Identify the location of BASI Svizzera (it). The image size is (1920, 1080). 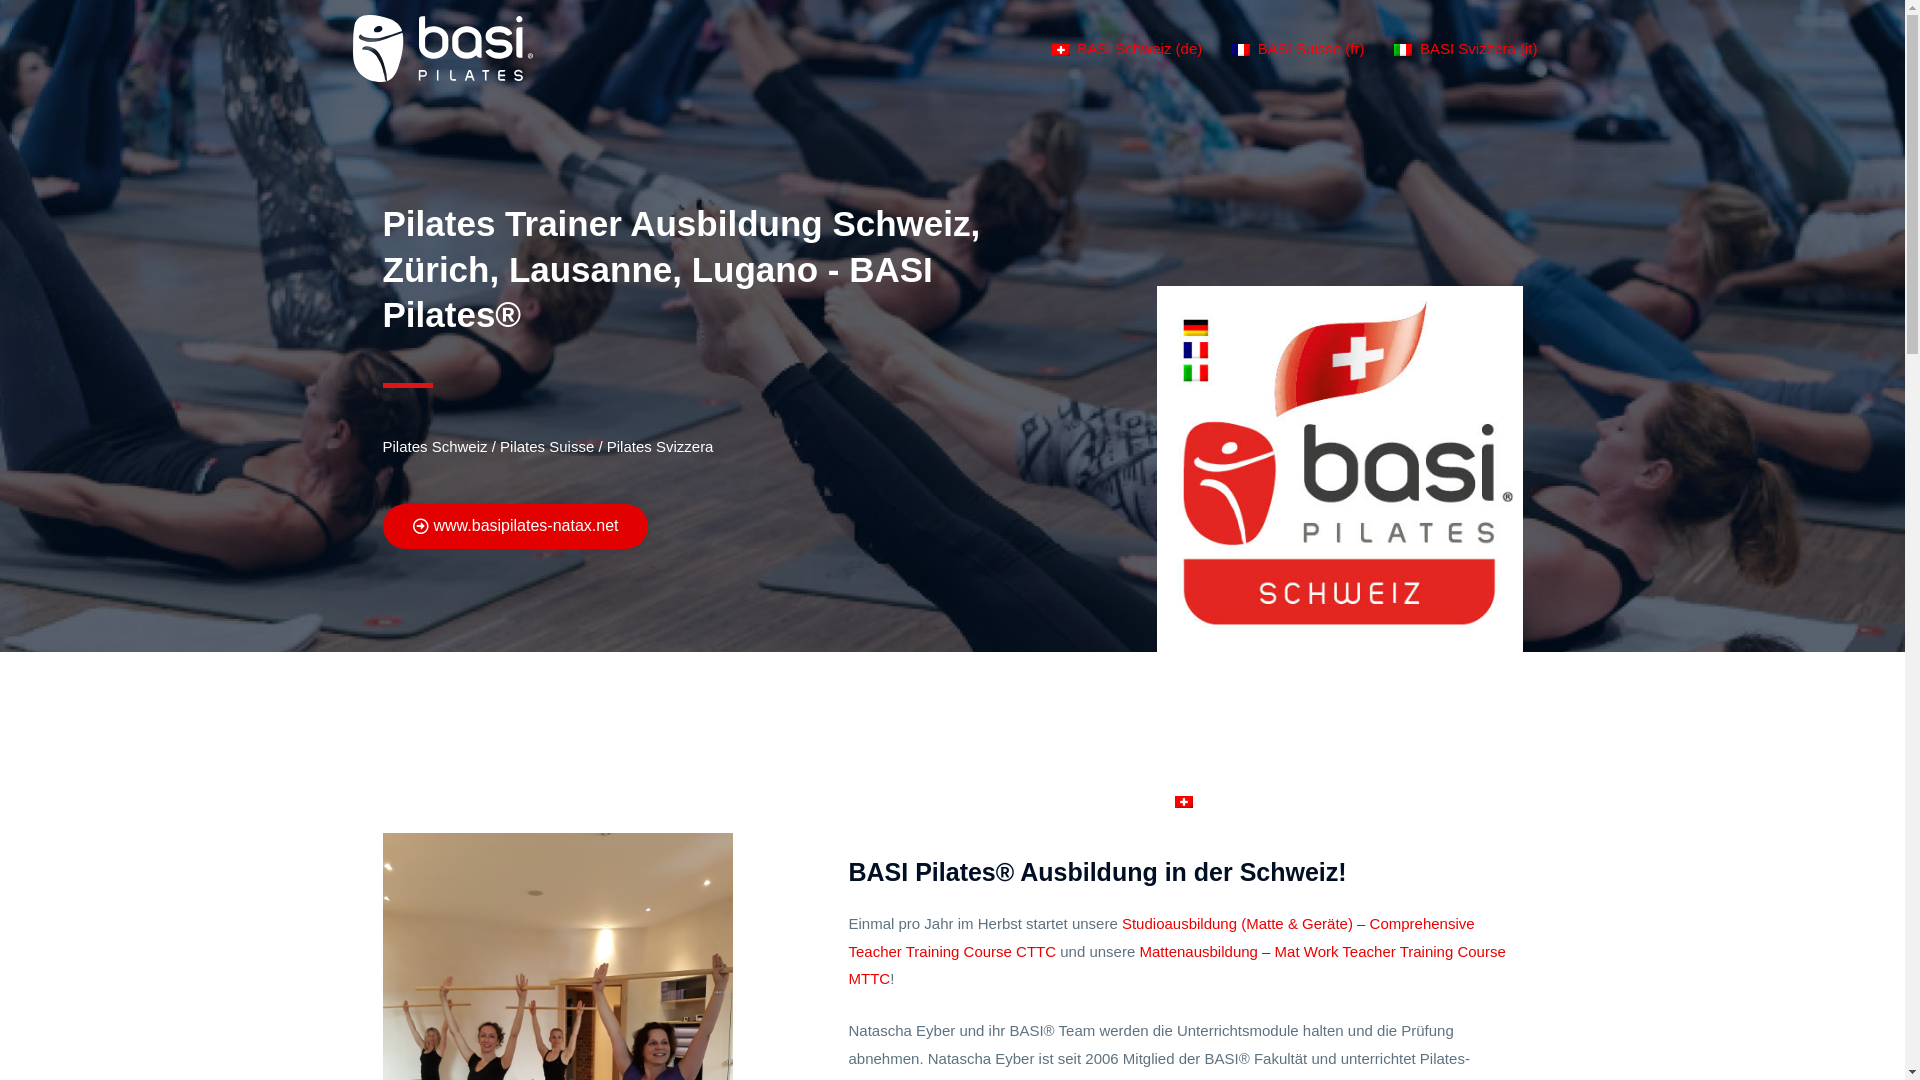
(1466, 49).